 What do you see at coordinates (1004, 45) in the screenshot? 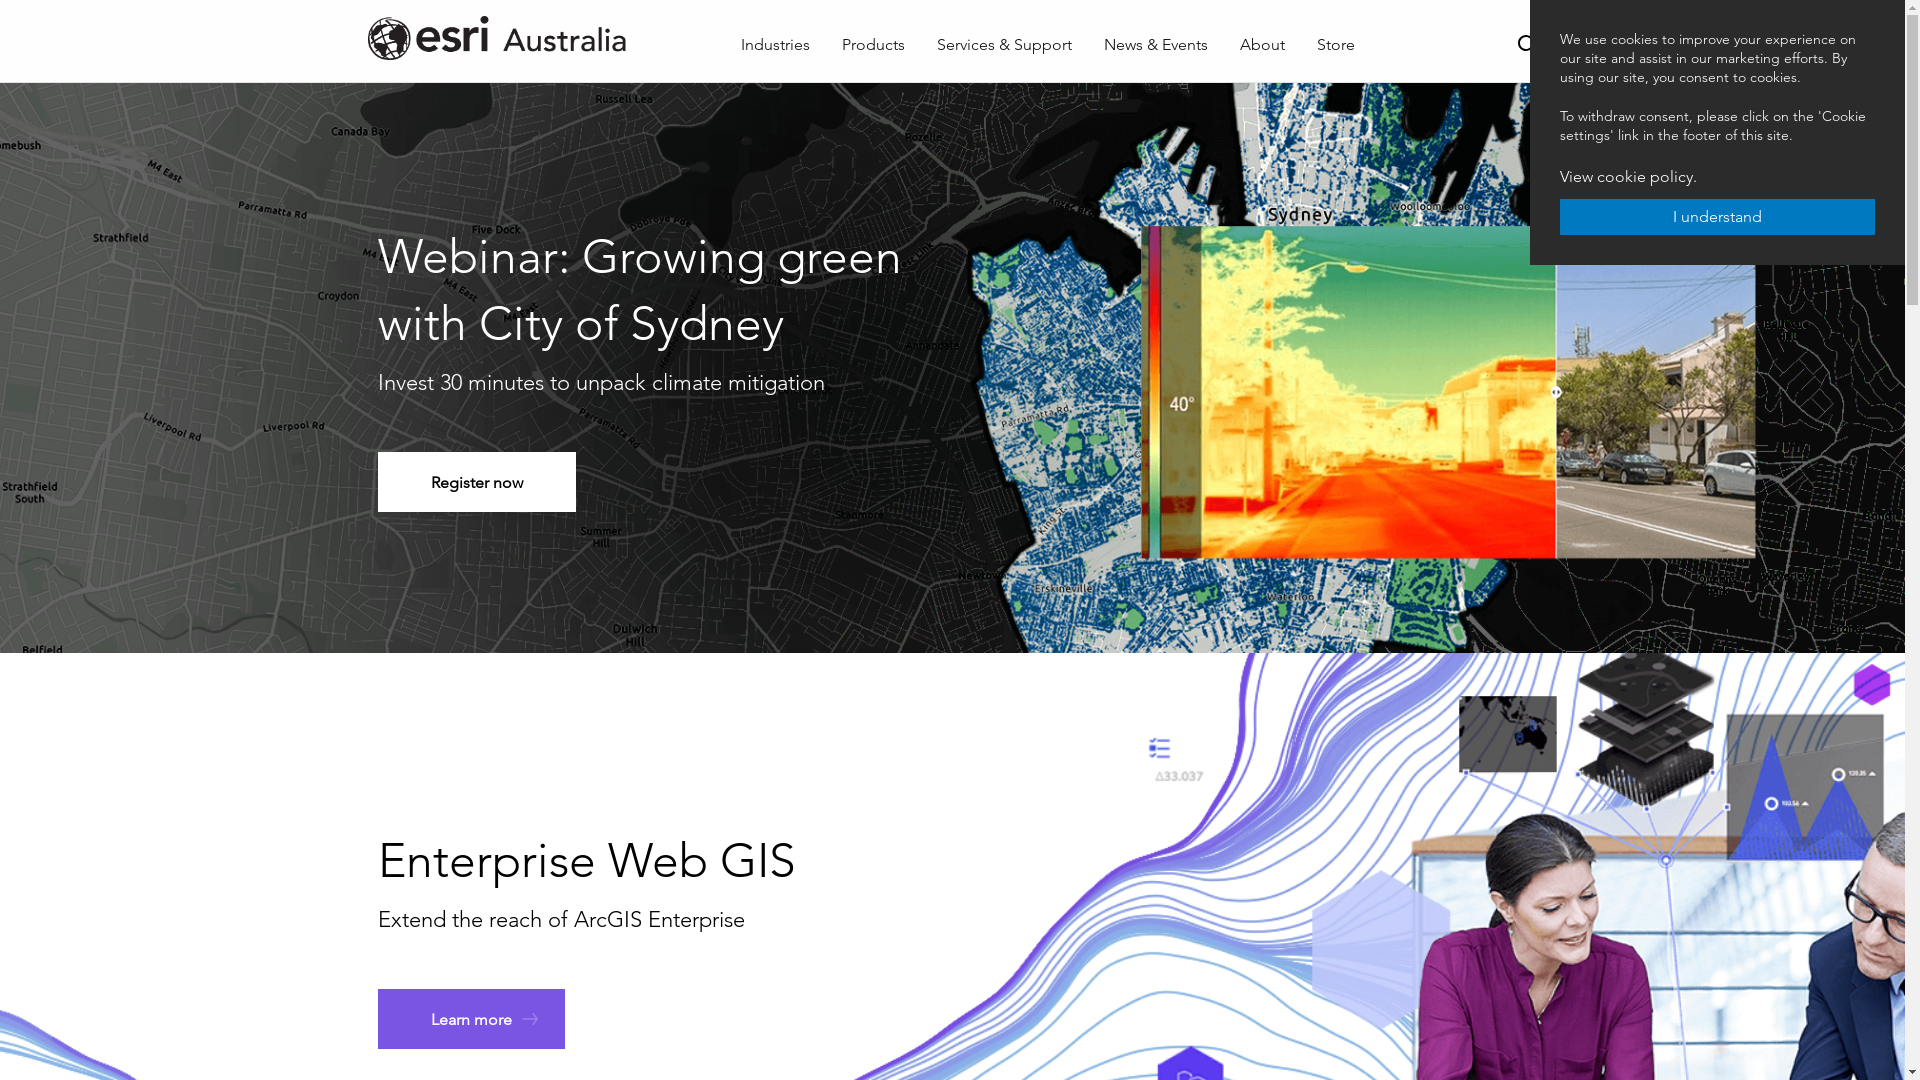
I see `Services & Support` at bounding box center [1004, 45].